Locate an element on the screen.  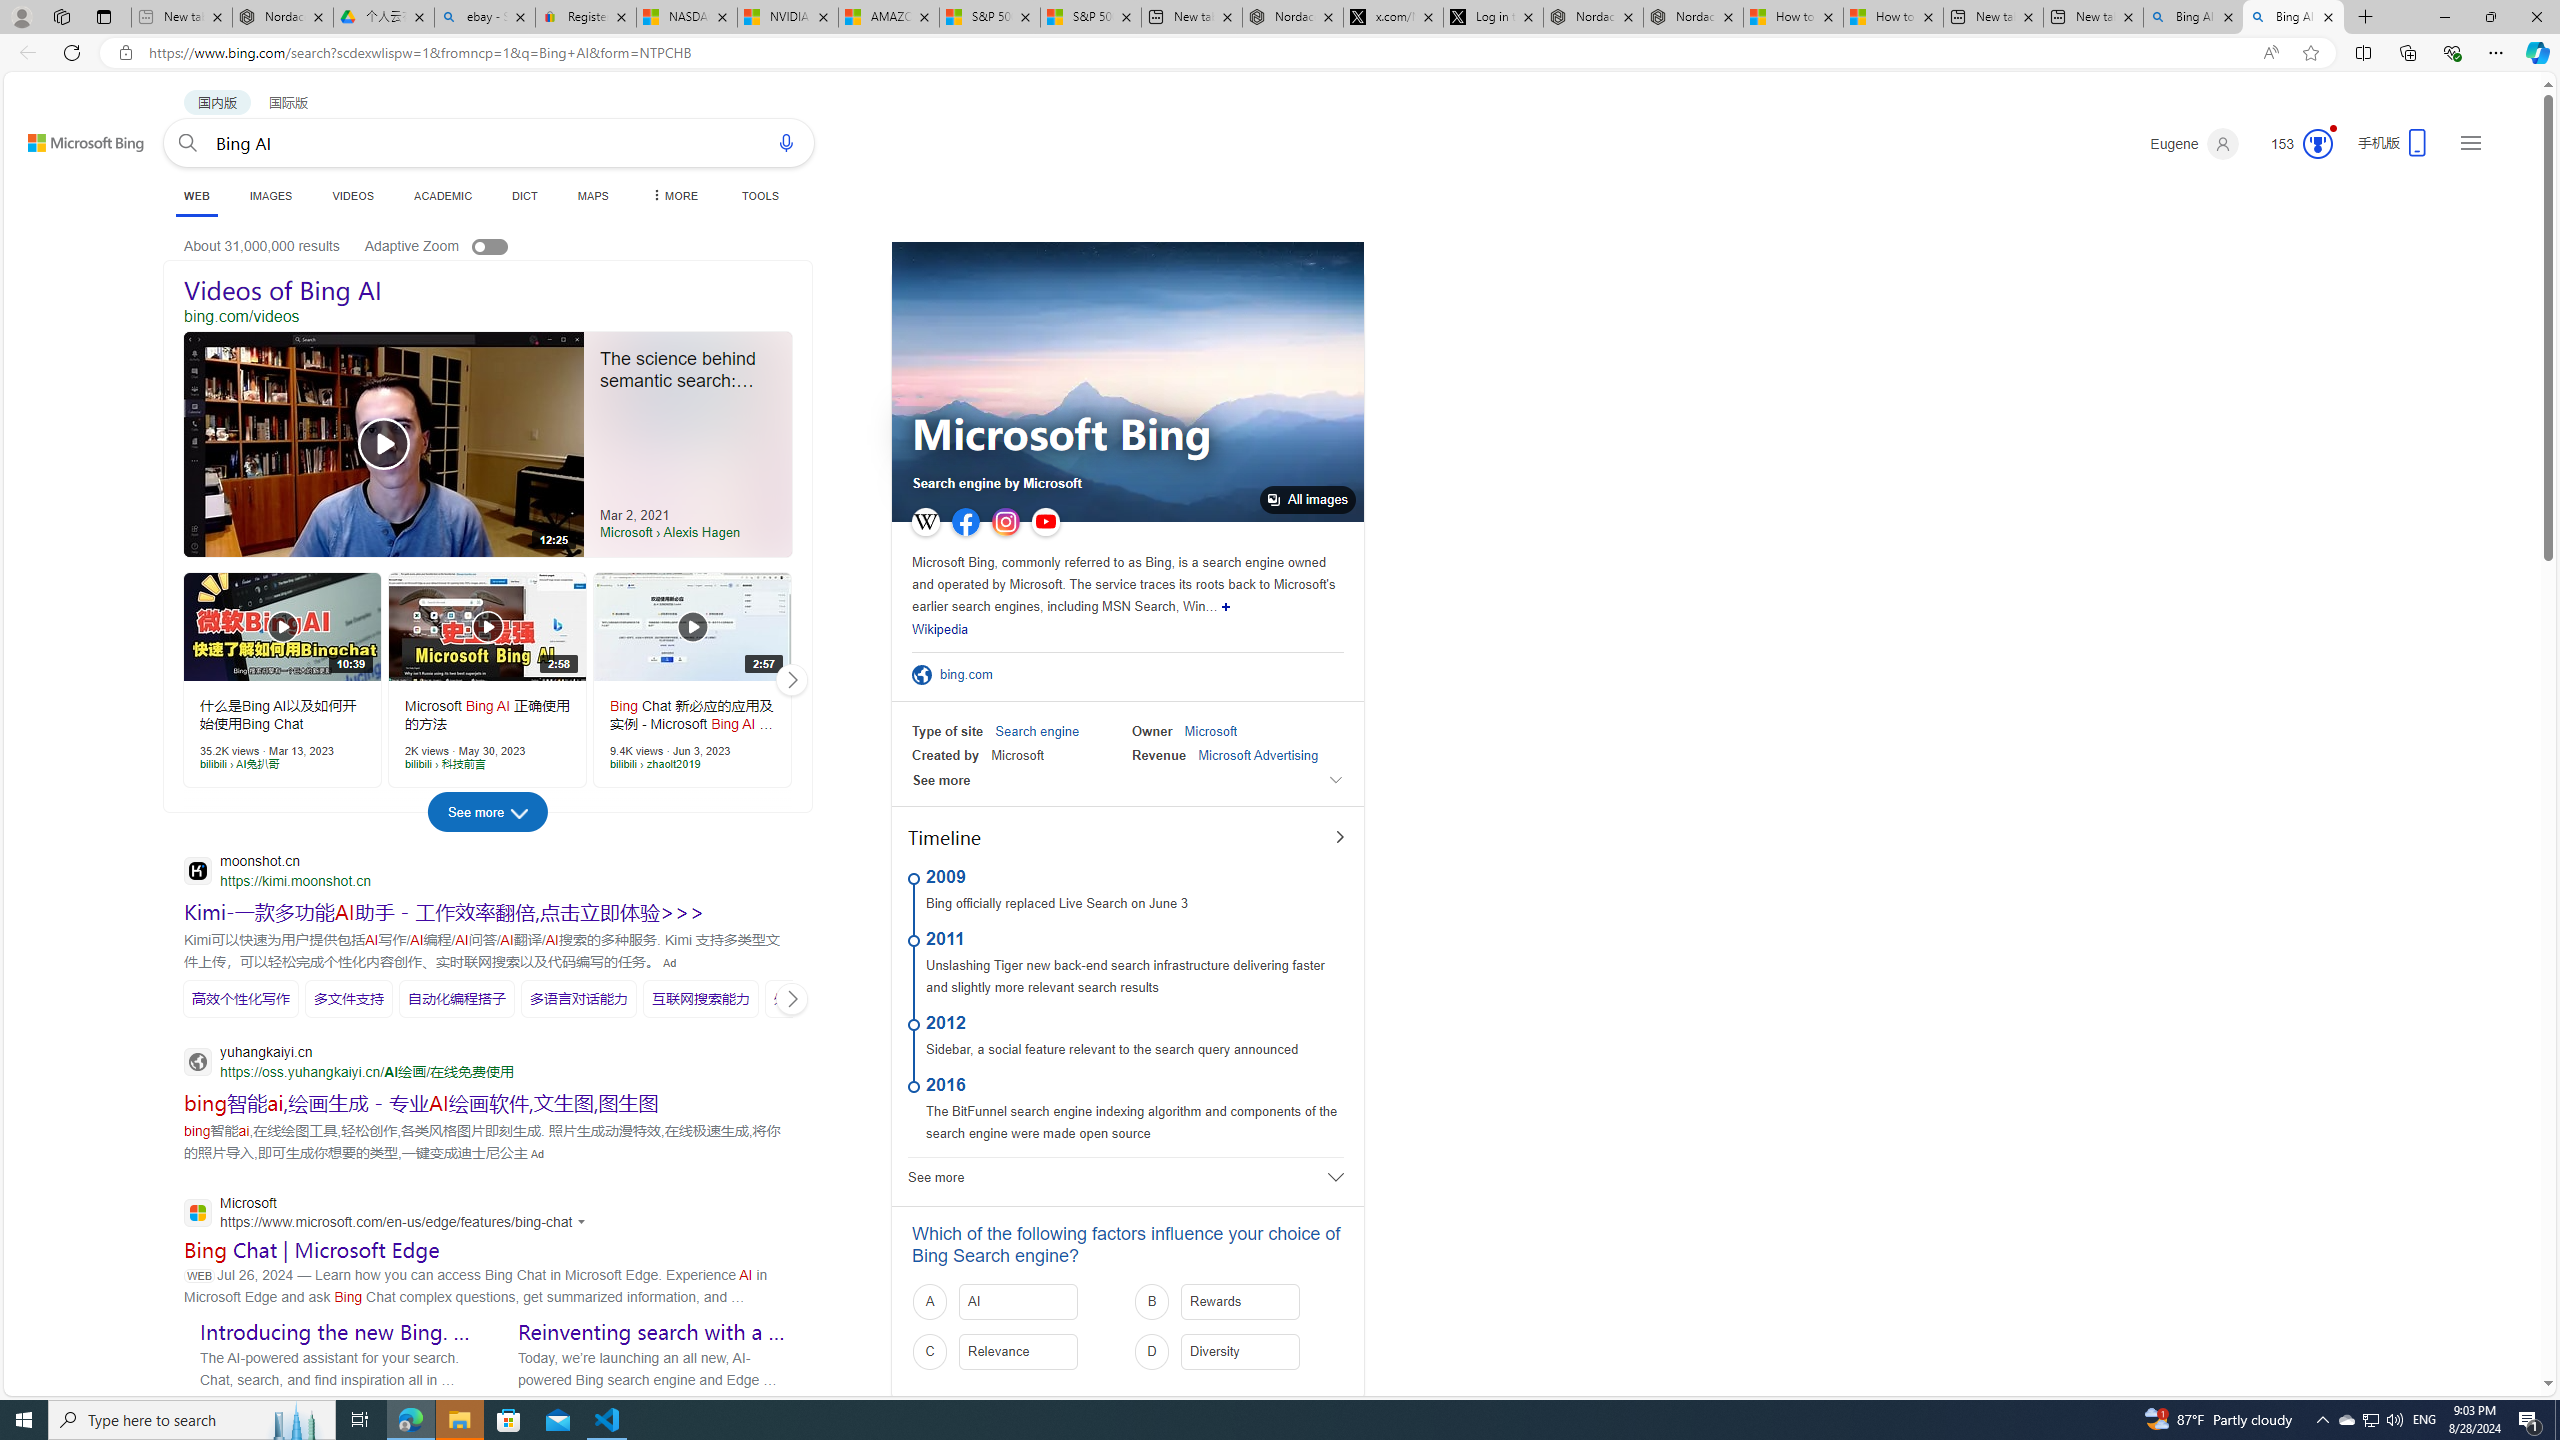
New tab - Sleeping is located at coordinates (181, 17).